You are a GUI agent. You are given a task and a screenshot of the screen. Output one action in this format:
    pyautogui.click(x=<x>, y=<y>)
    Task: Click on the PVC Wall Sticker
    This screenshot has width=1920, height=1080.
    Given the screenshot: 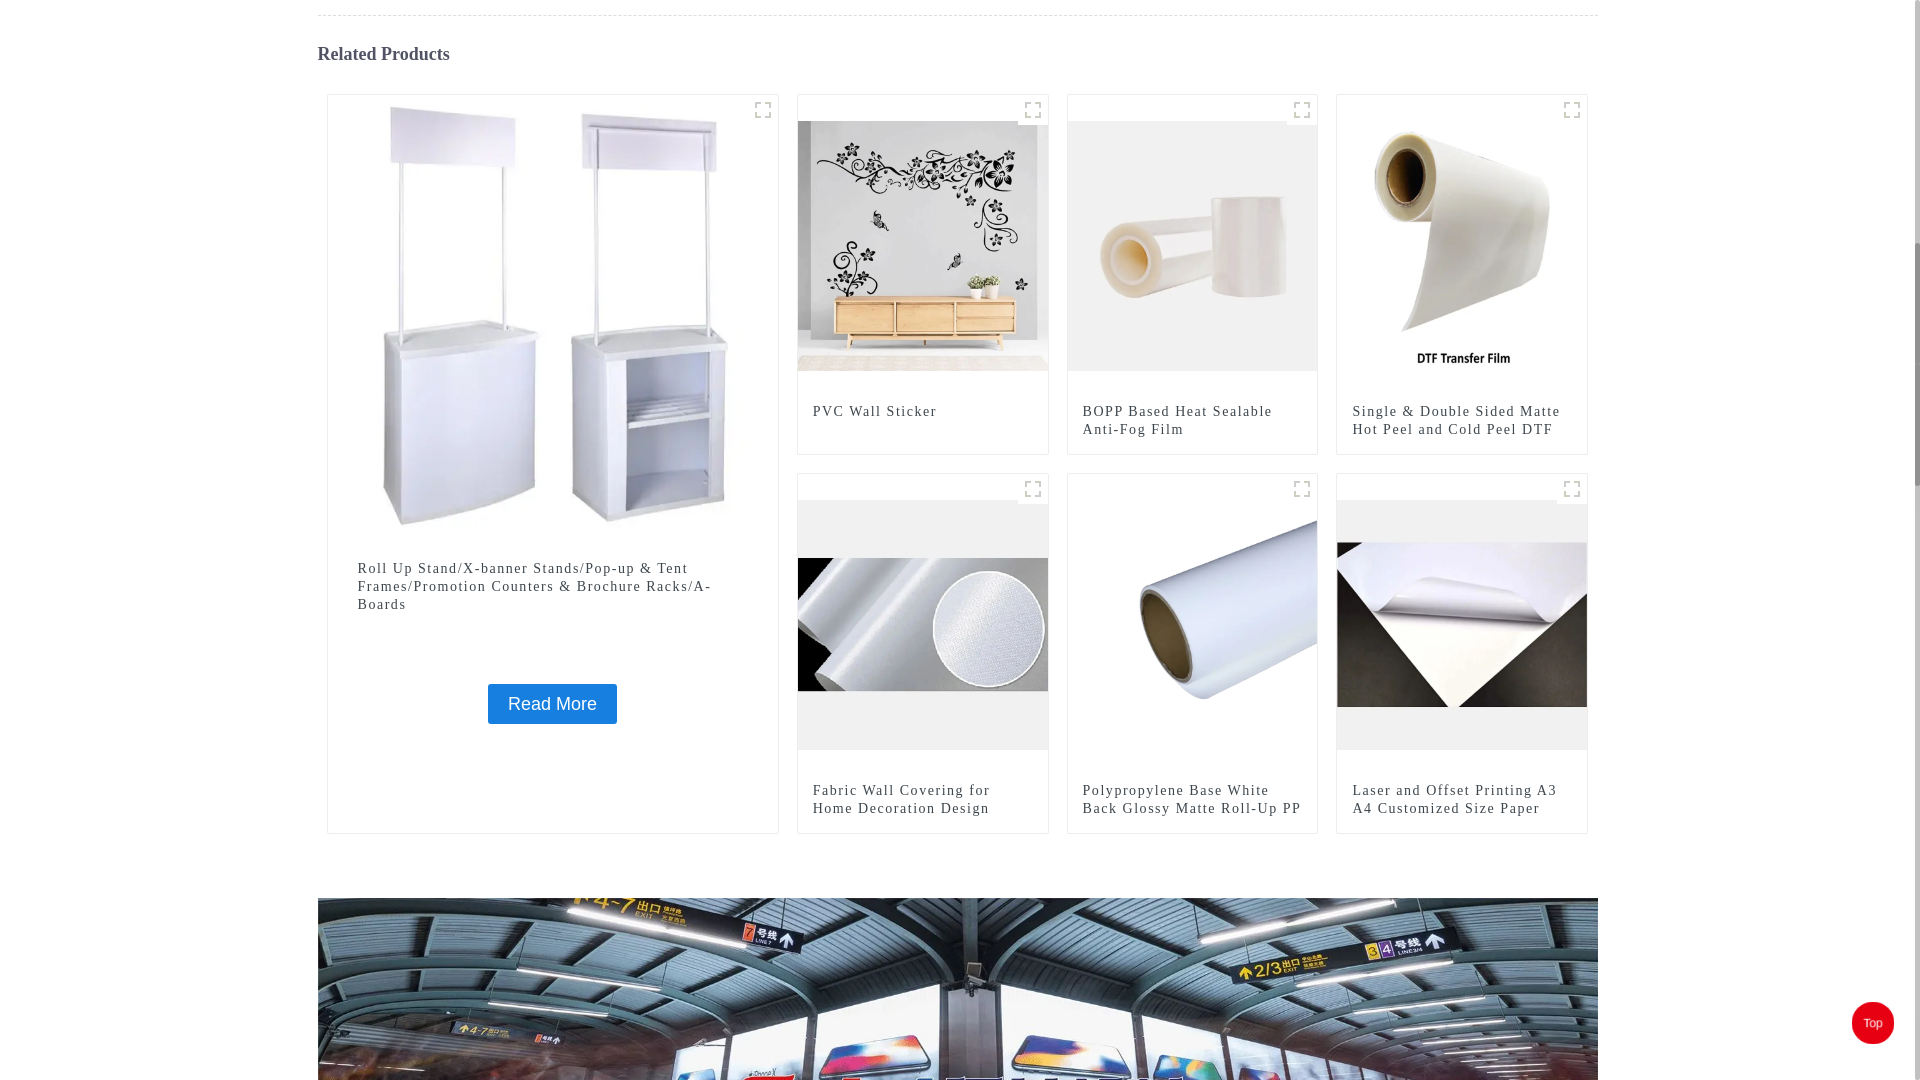 What is the action you would take?
    pyautogui.click(x=923, y=244)
    